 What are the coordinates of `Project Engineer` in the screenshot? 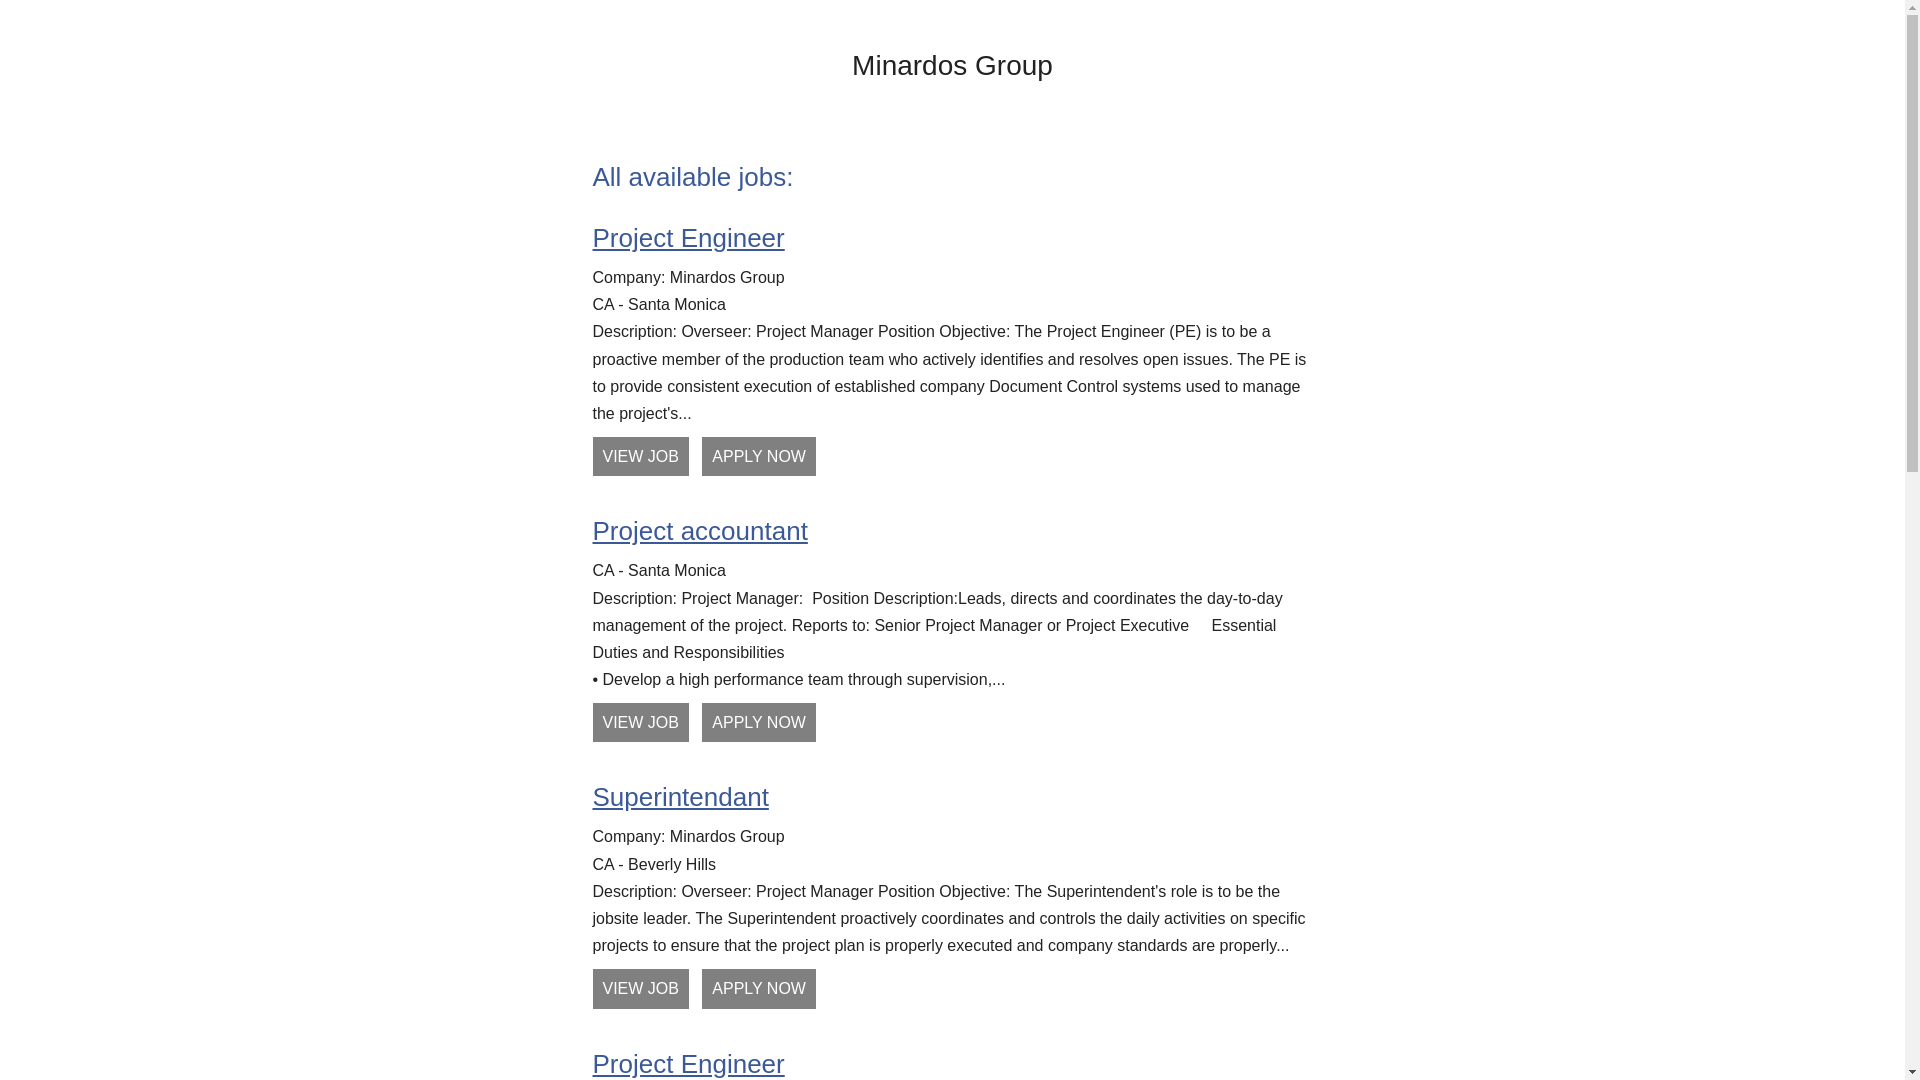 It's located at (688, 238).